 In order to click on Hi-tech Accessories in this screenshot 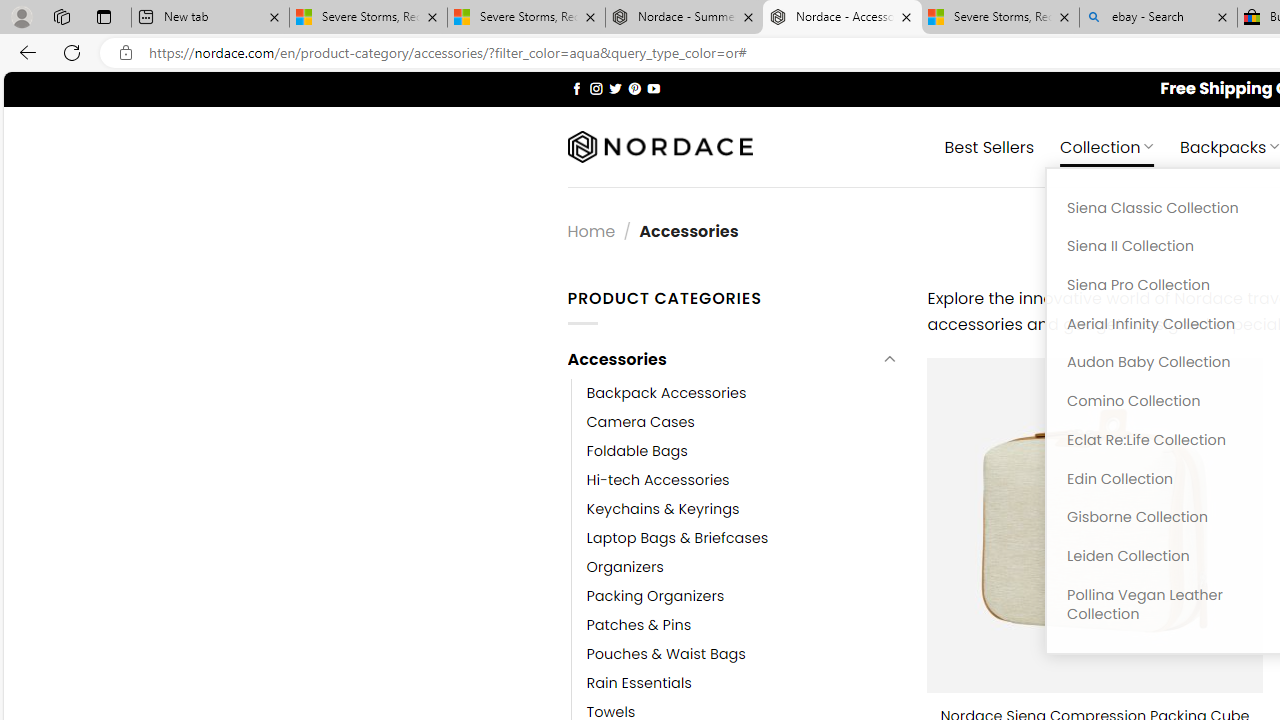, I will do `click(742, 480)`.